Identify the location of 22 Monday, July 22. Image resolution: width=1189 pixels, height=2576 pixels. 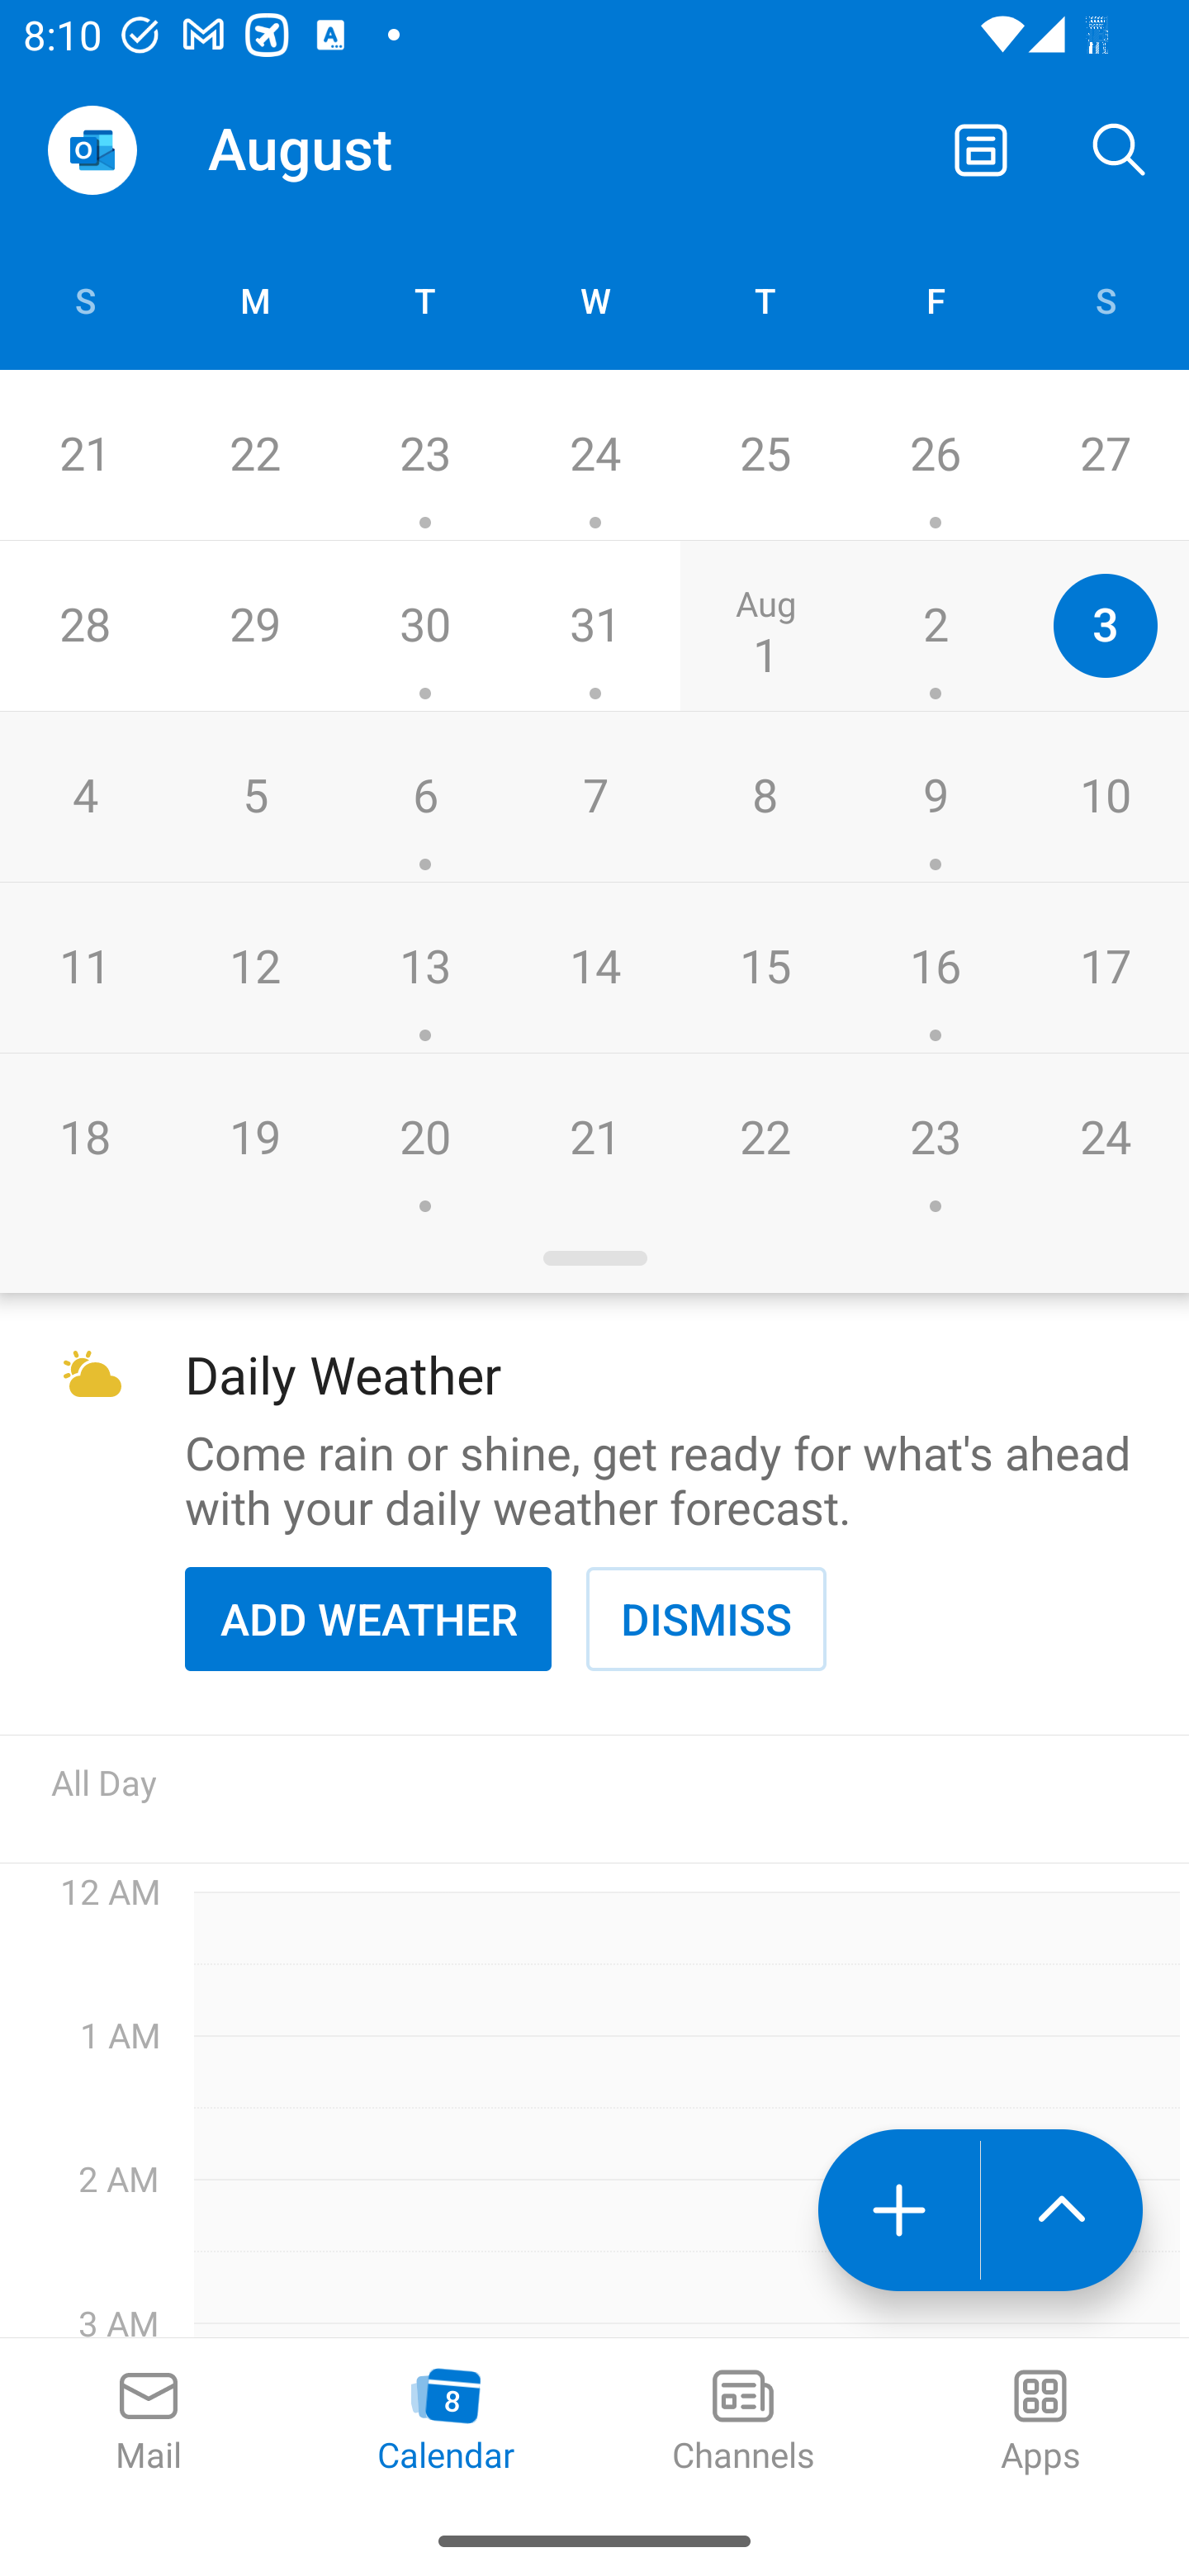
(254, 456).